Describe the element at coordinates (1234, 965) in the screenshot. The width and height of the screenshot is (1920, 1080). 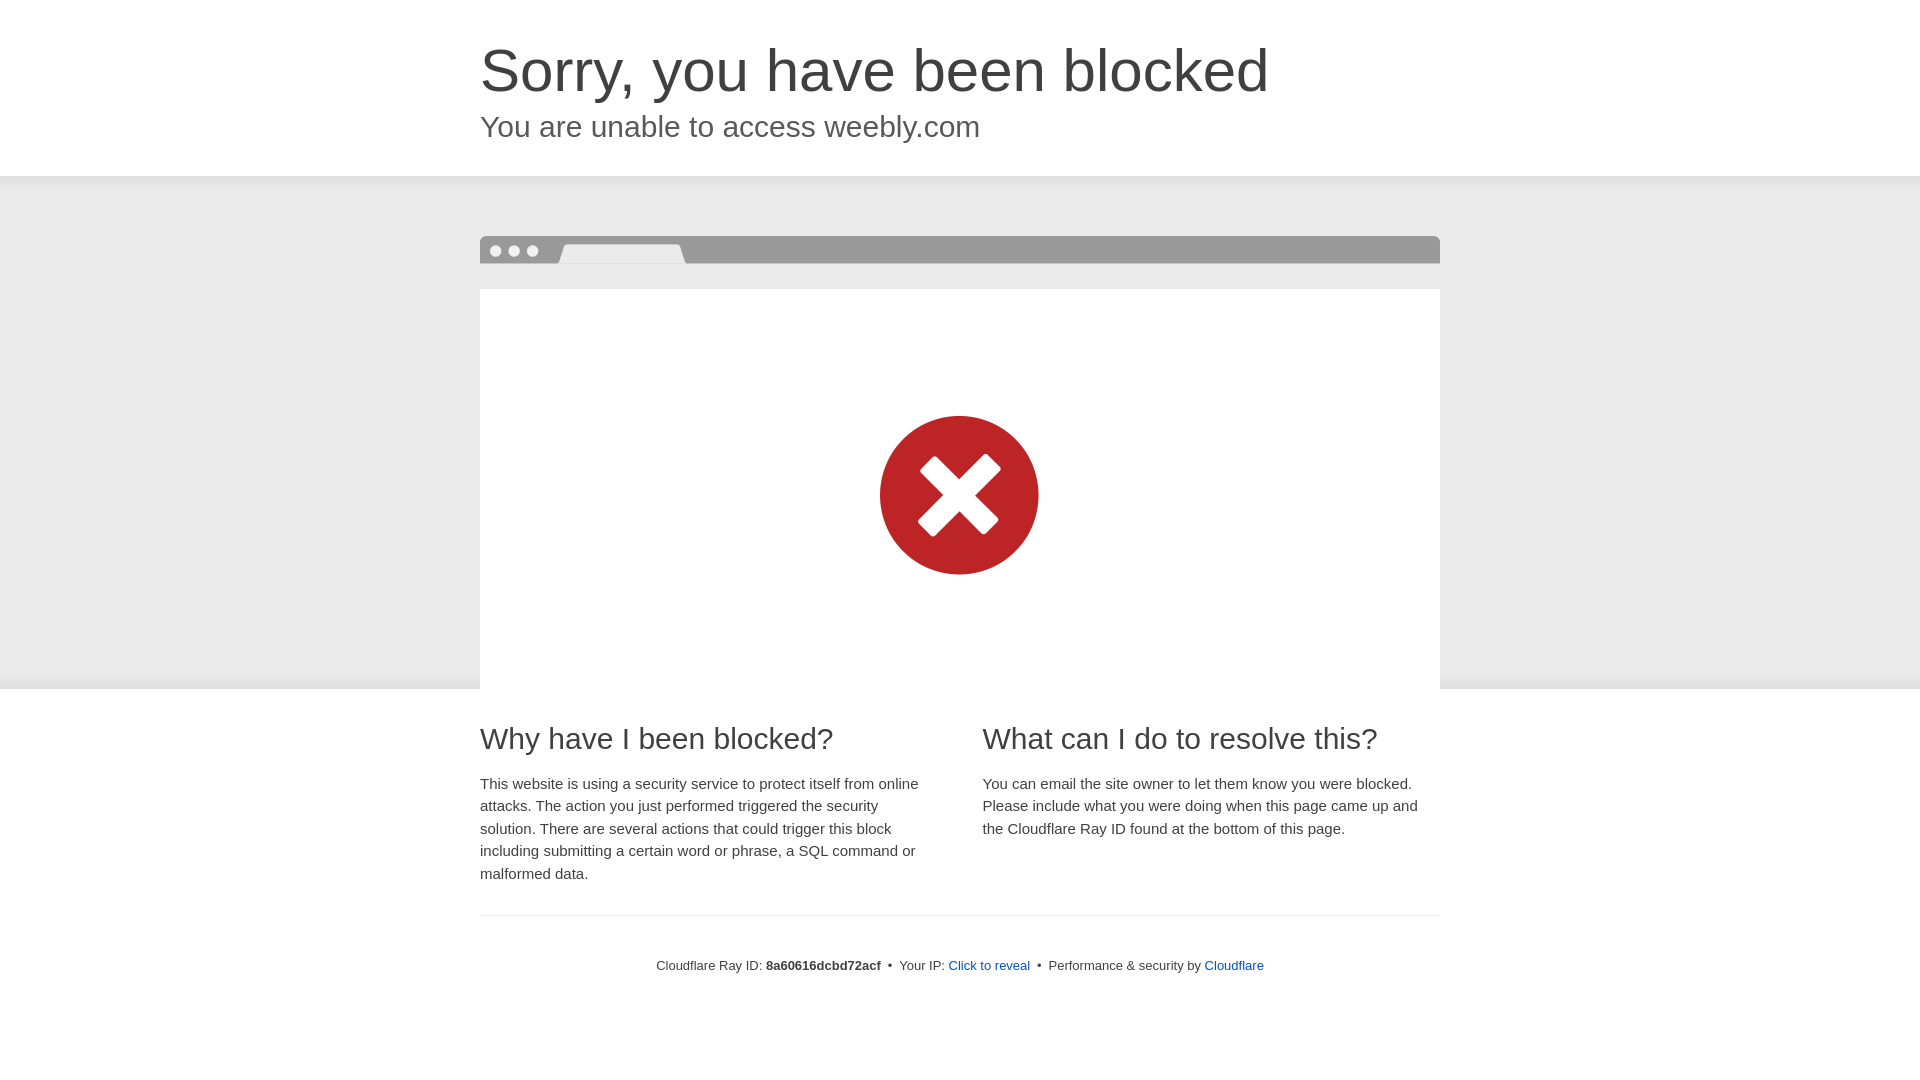
I see `Cloudflare` at that location.